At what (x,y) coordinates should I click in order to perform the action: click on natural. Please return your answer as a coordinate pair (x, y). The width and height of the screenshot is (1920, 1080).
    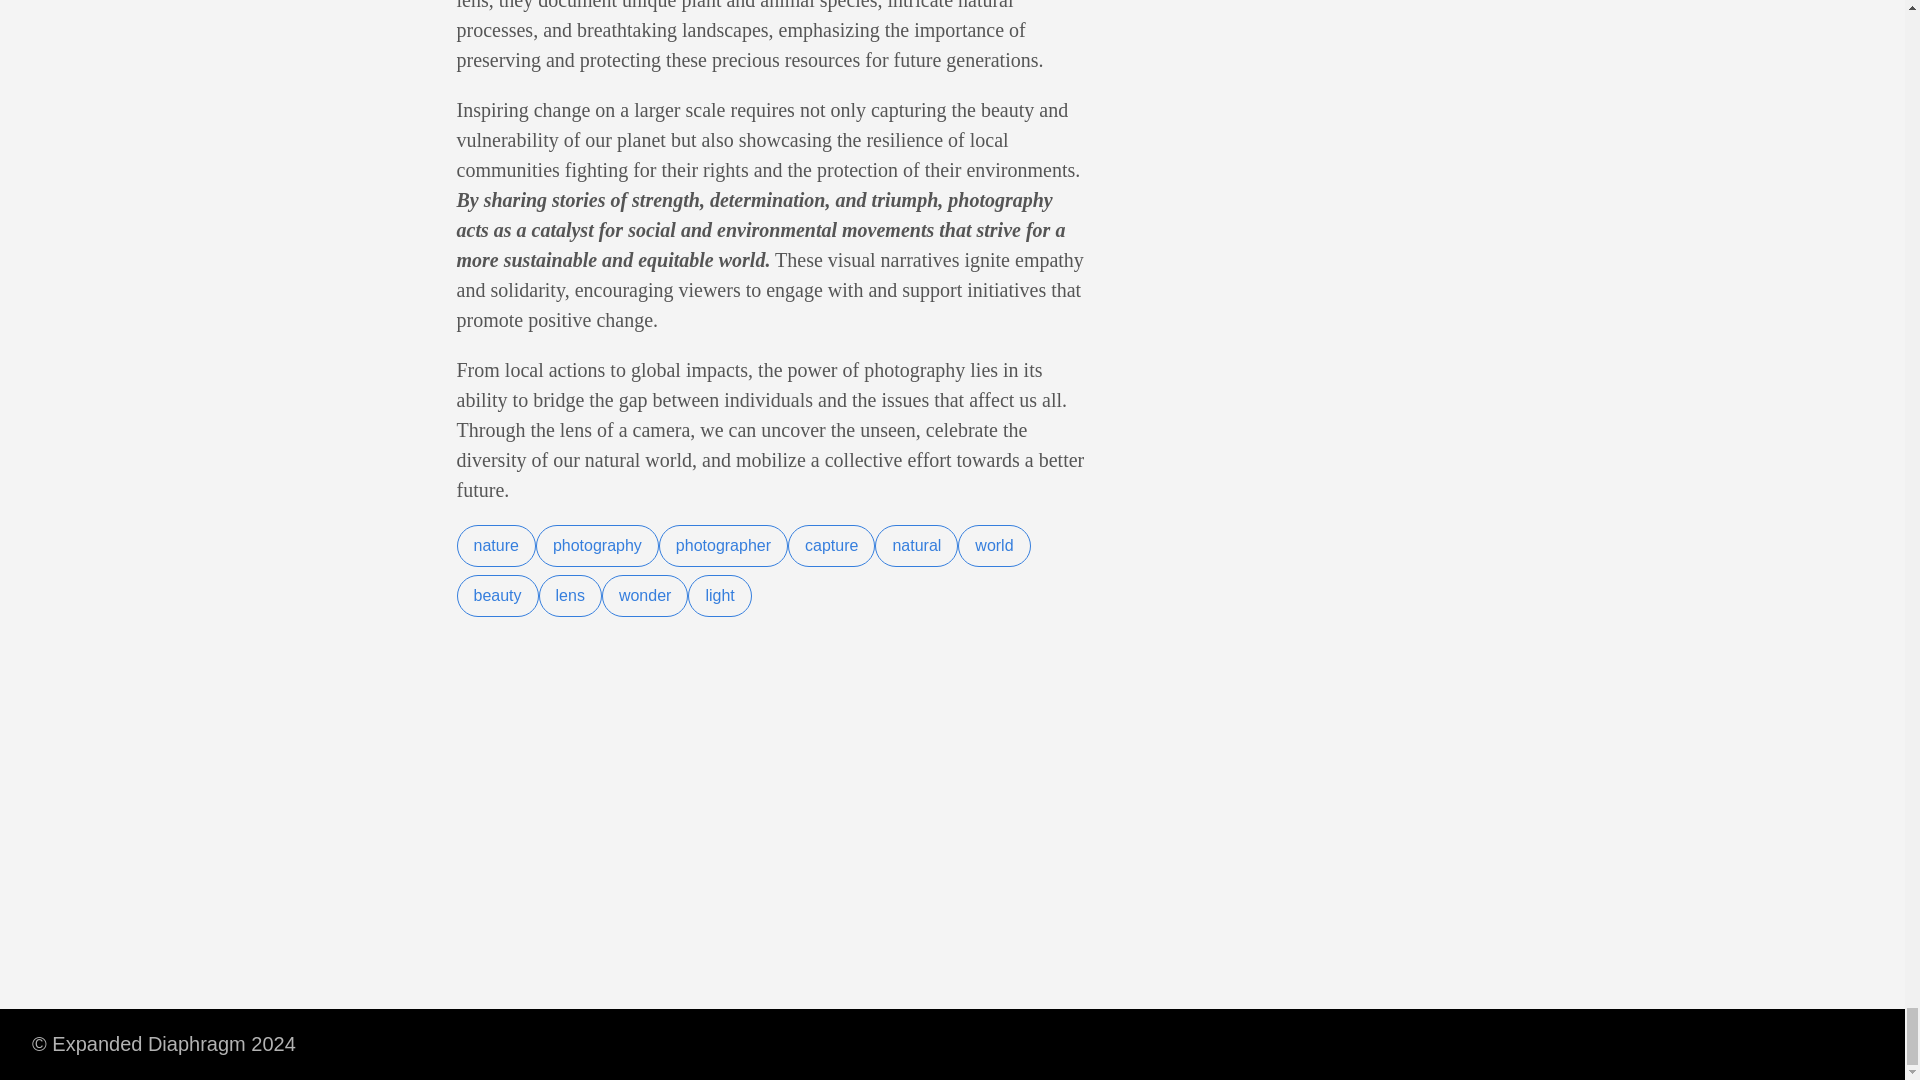
    Looking at the image, I should click on (916, 546).